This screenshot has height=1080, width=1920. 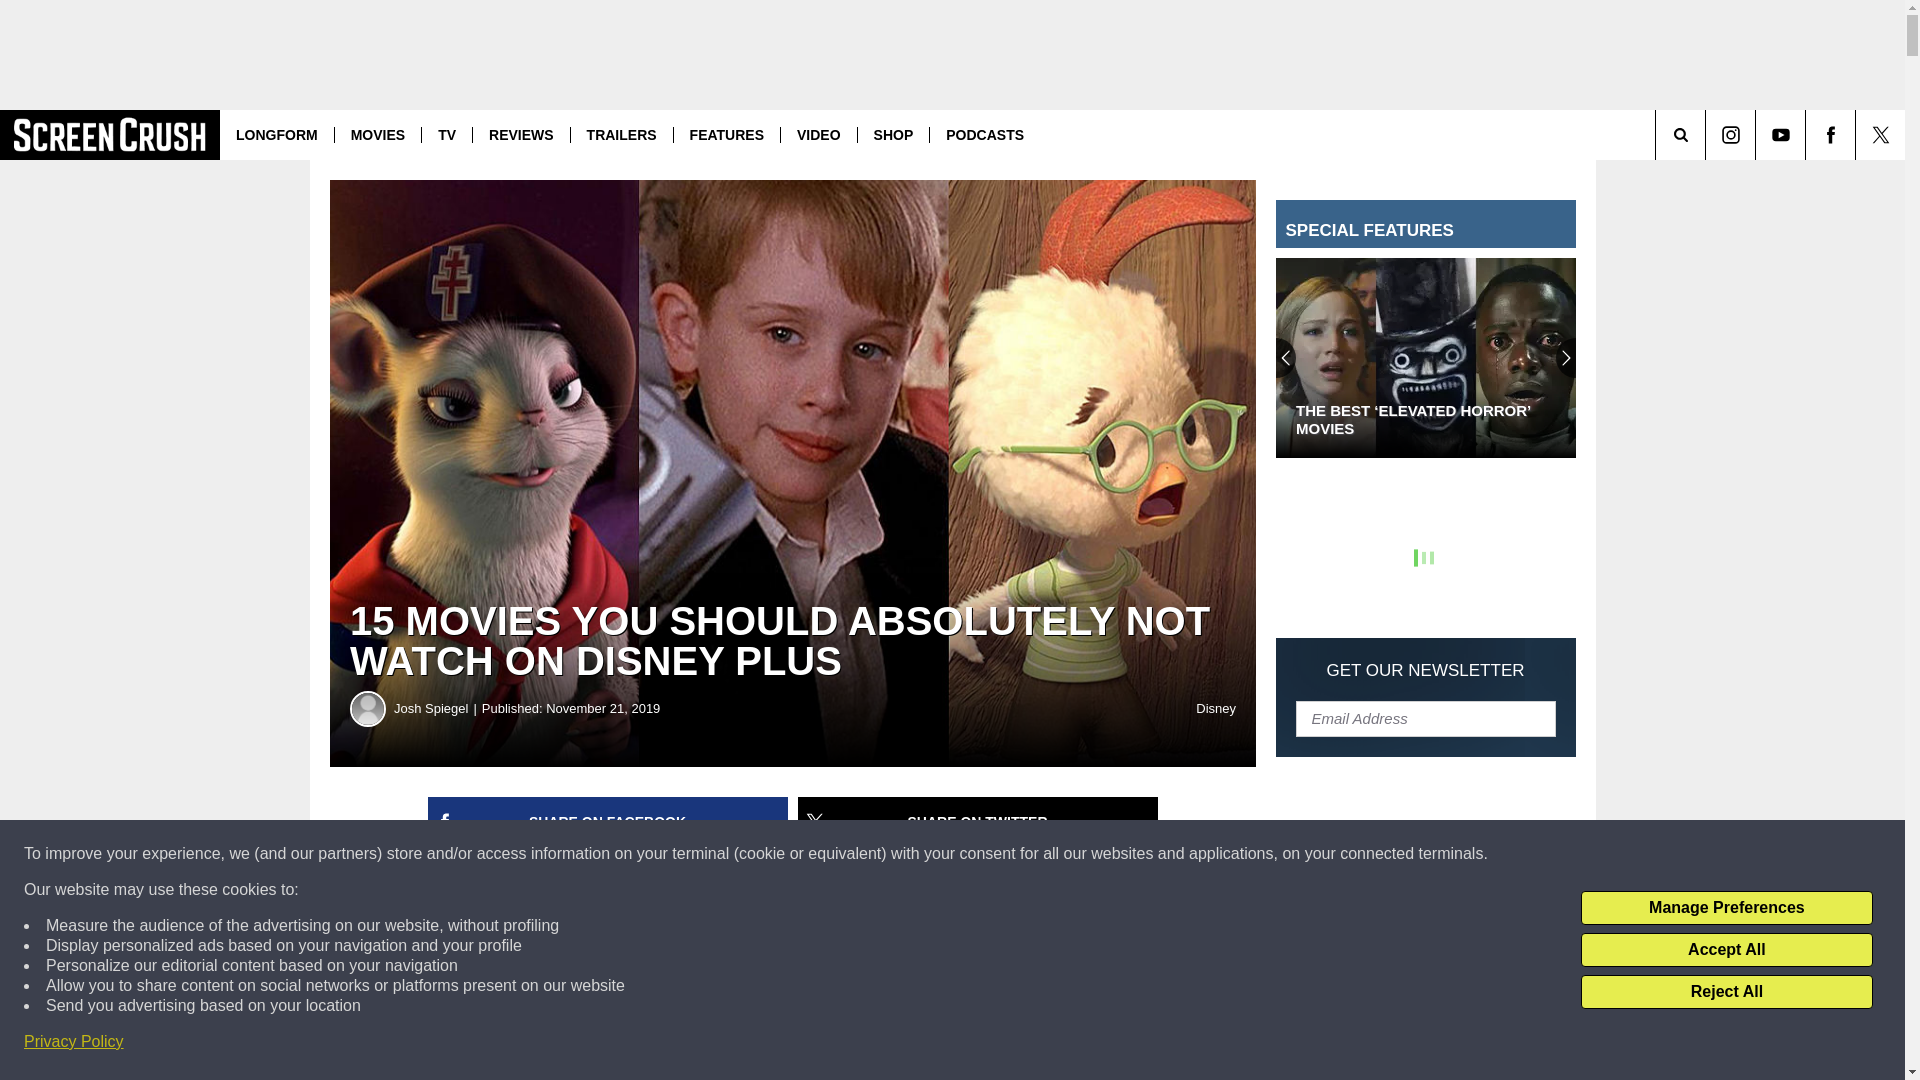 What do you see at coordinates (978, 822) in the screenshot?
I see `Share on Twitter` at bounding box center [978, 822].